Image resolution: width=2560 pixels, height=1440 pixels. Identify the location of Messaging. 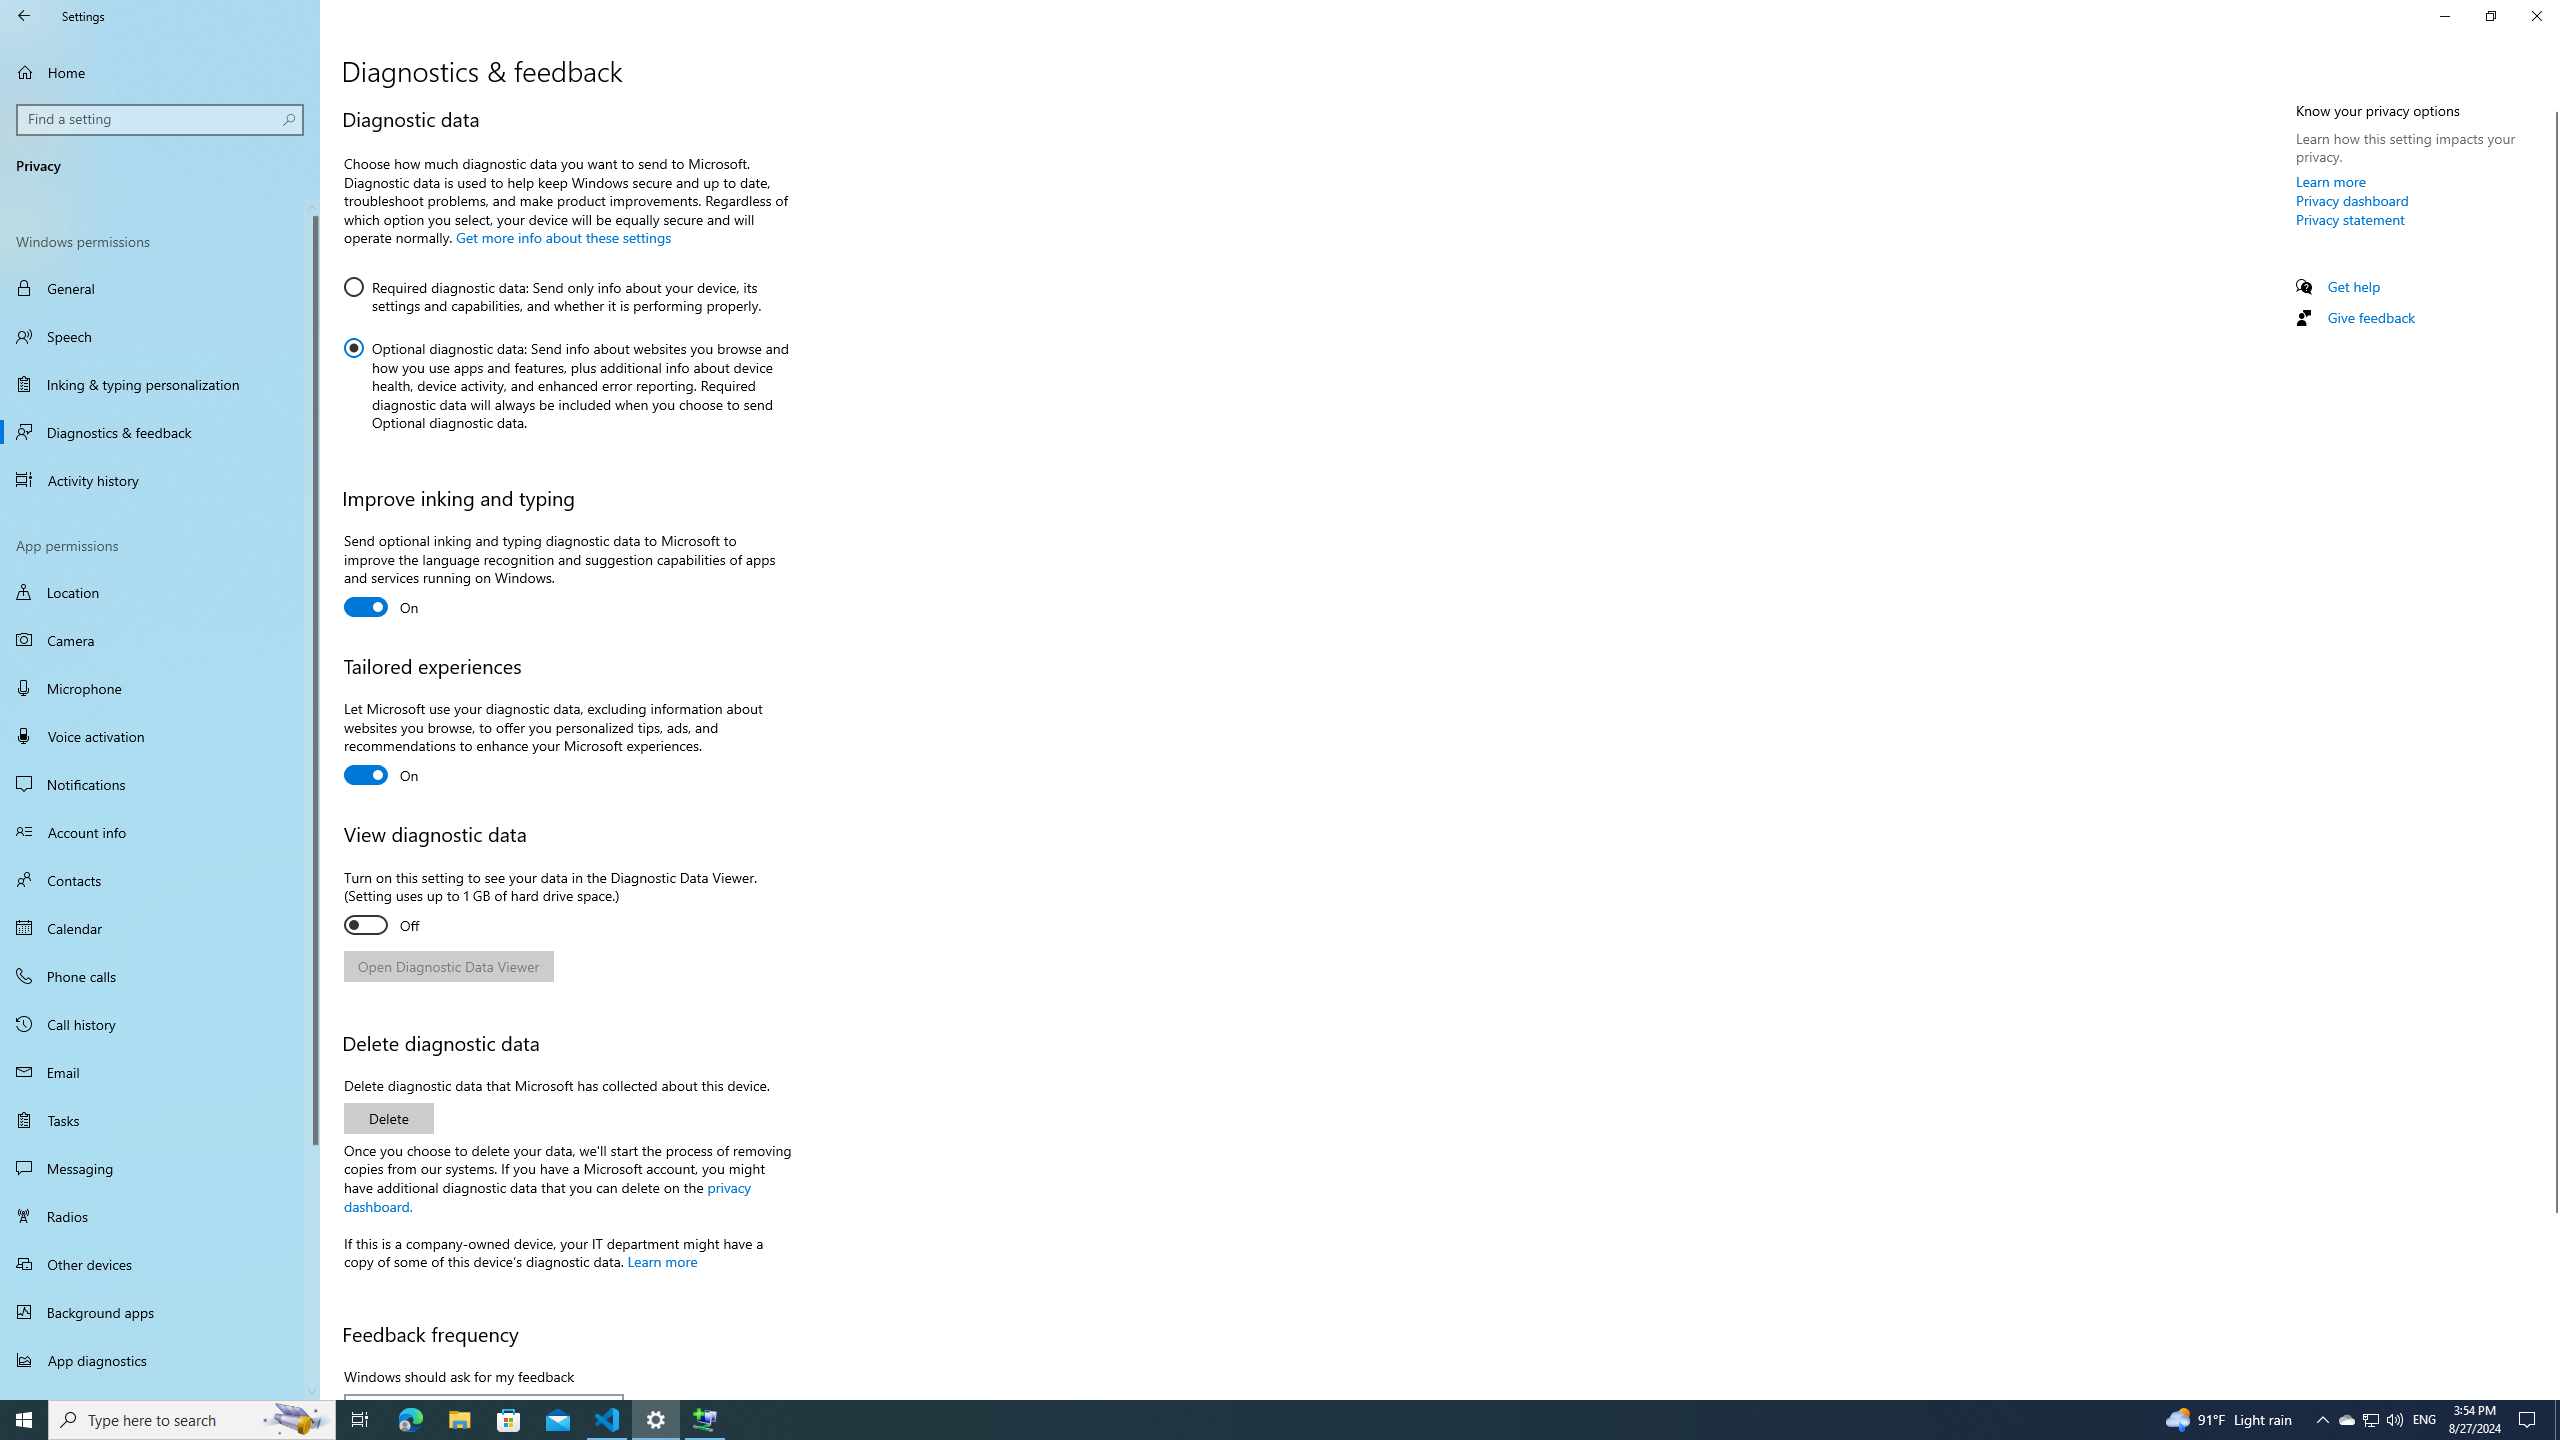
(160, 831).